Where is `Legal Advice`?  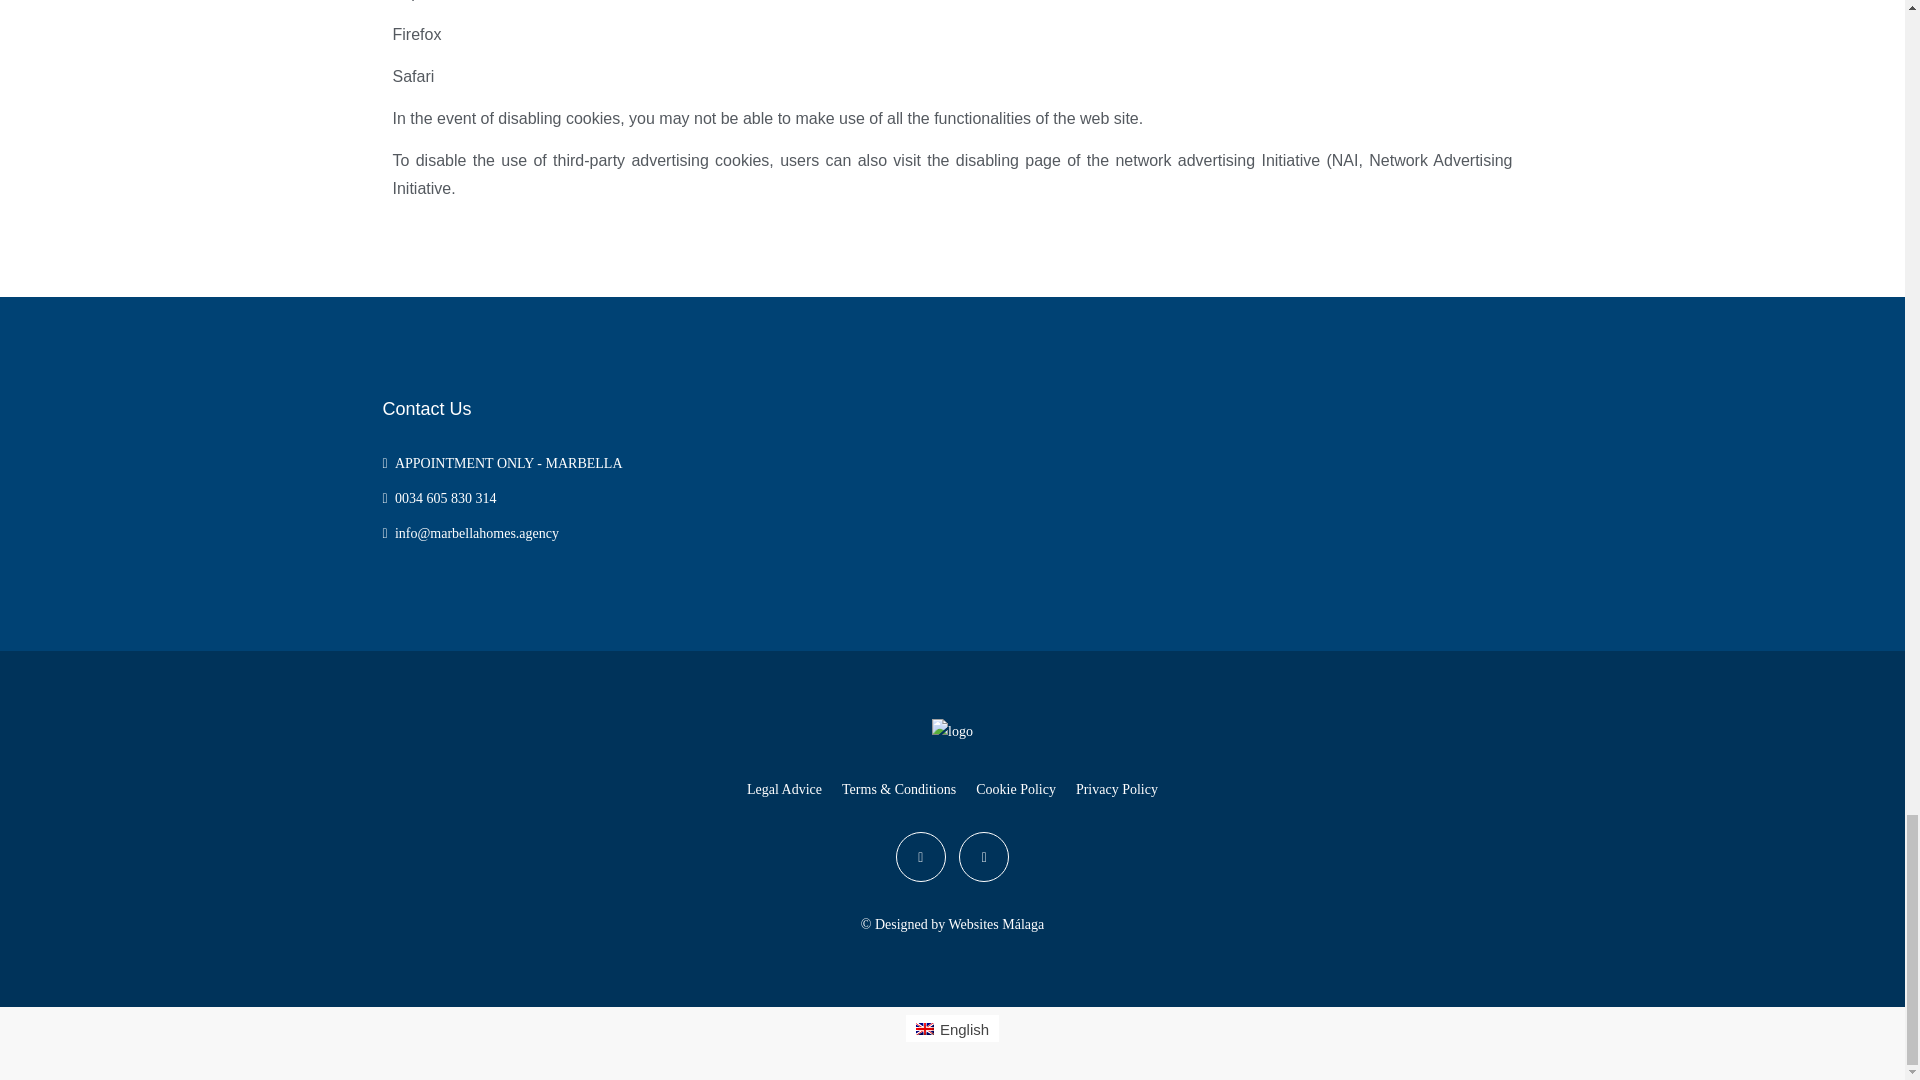 Legal Advice is located at coordinates (784, 789).